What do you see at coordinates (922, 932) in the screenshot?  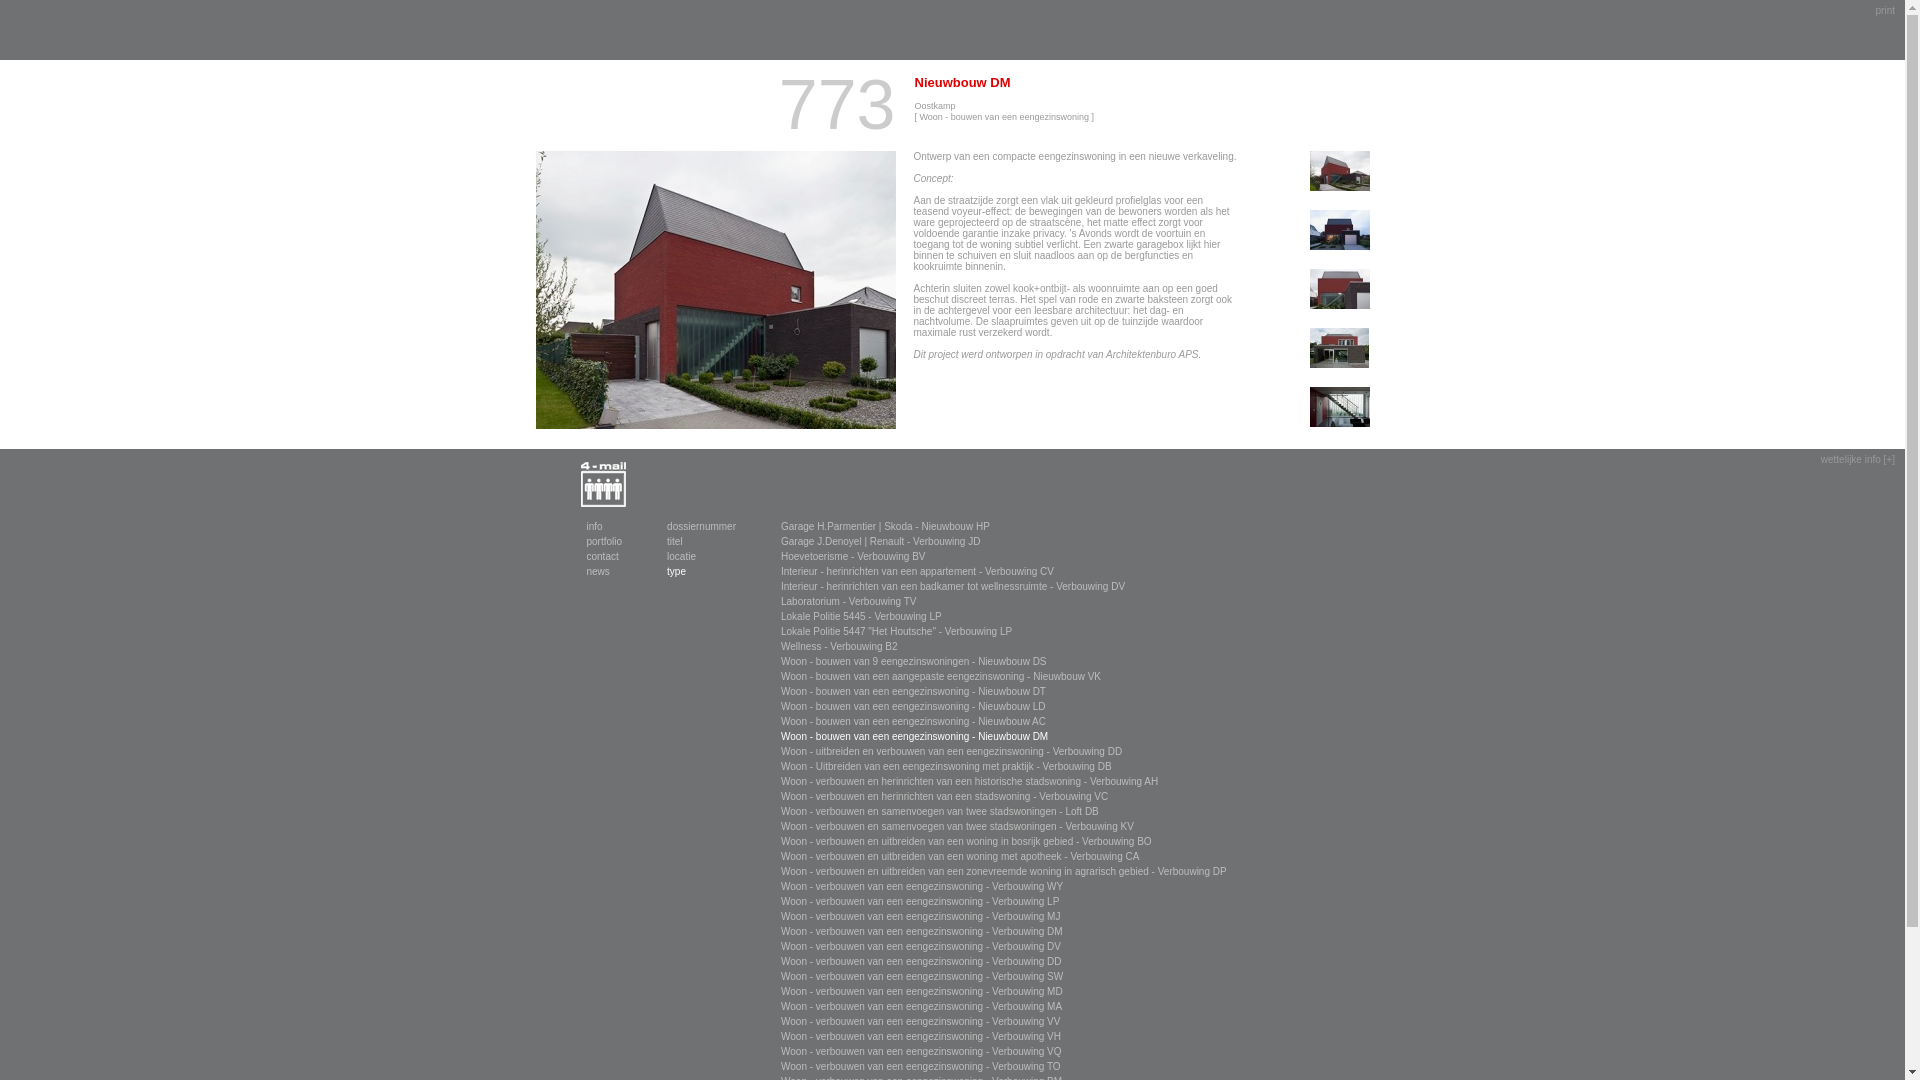 I see `Woon - verbouwen van een eengezinswoning - Verbouwing DM` at bounding box center [922, 932].